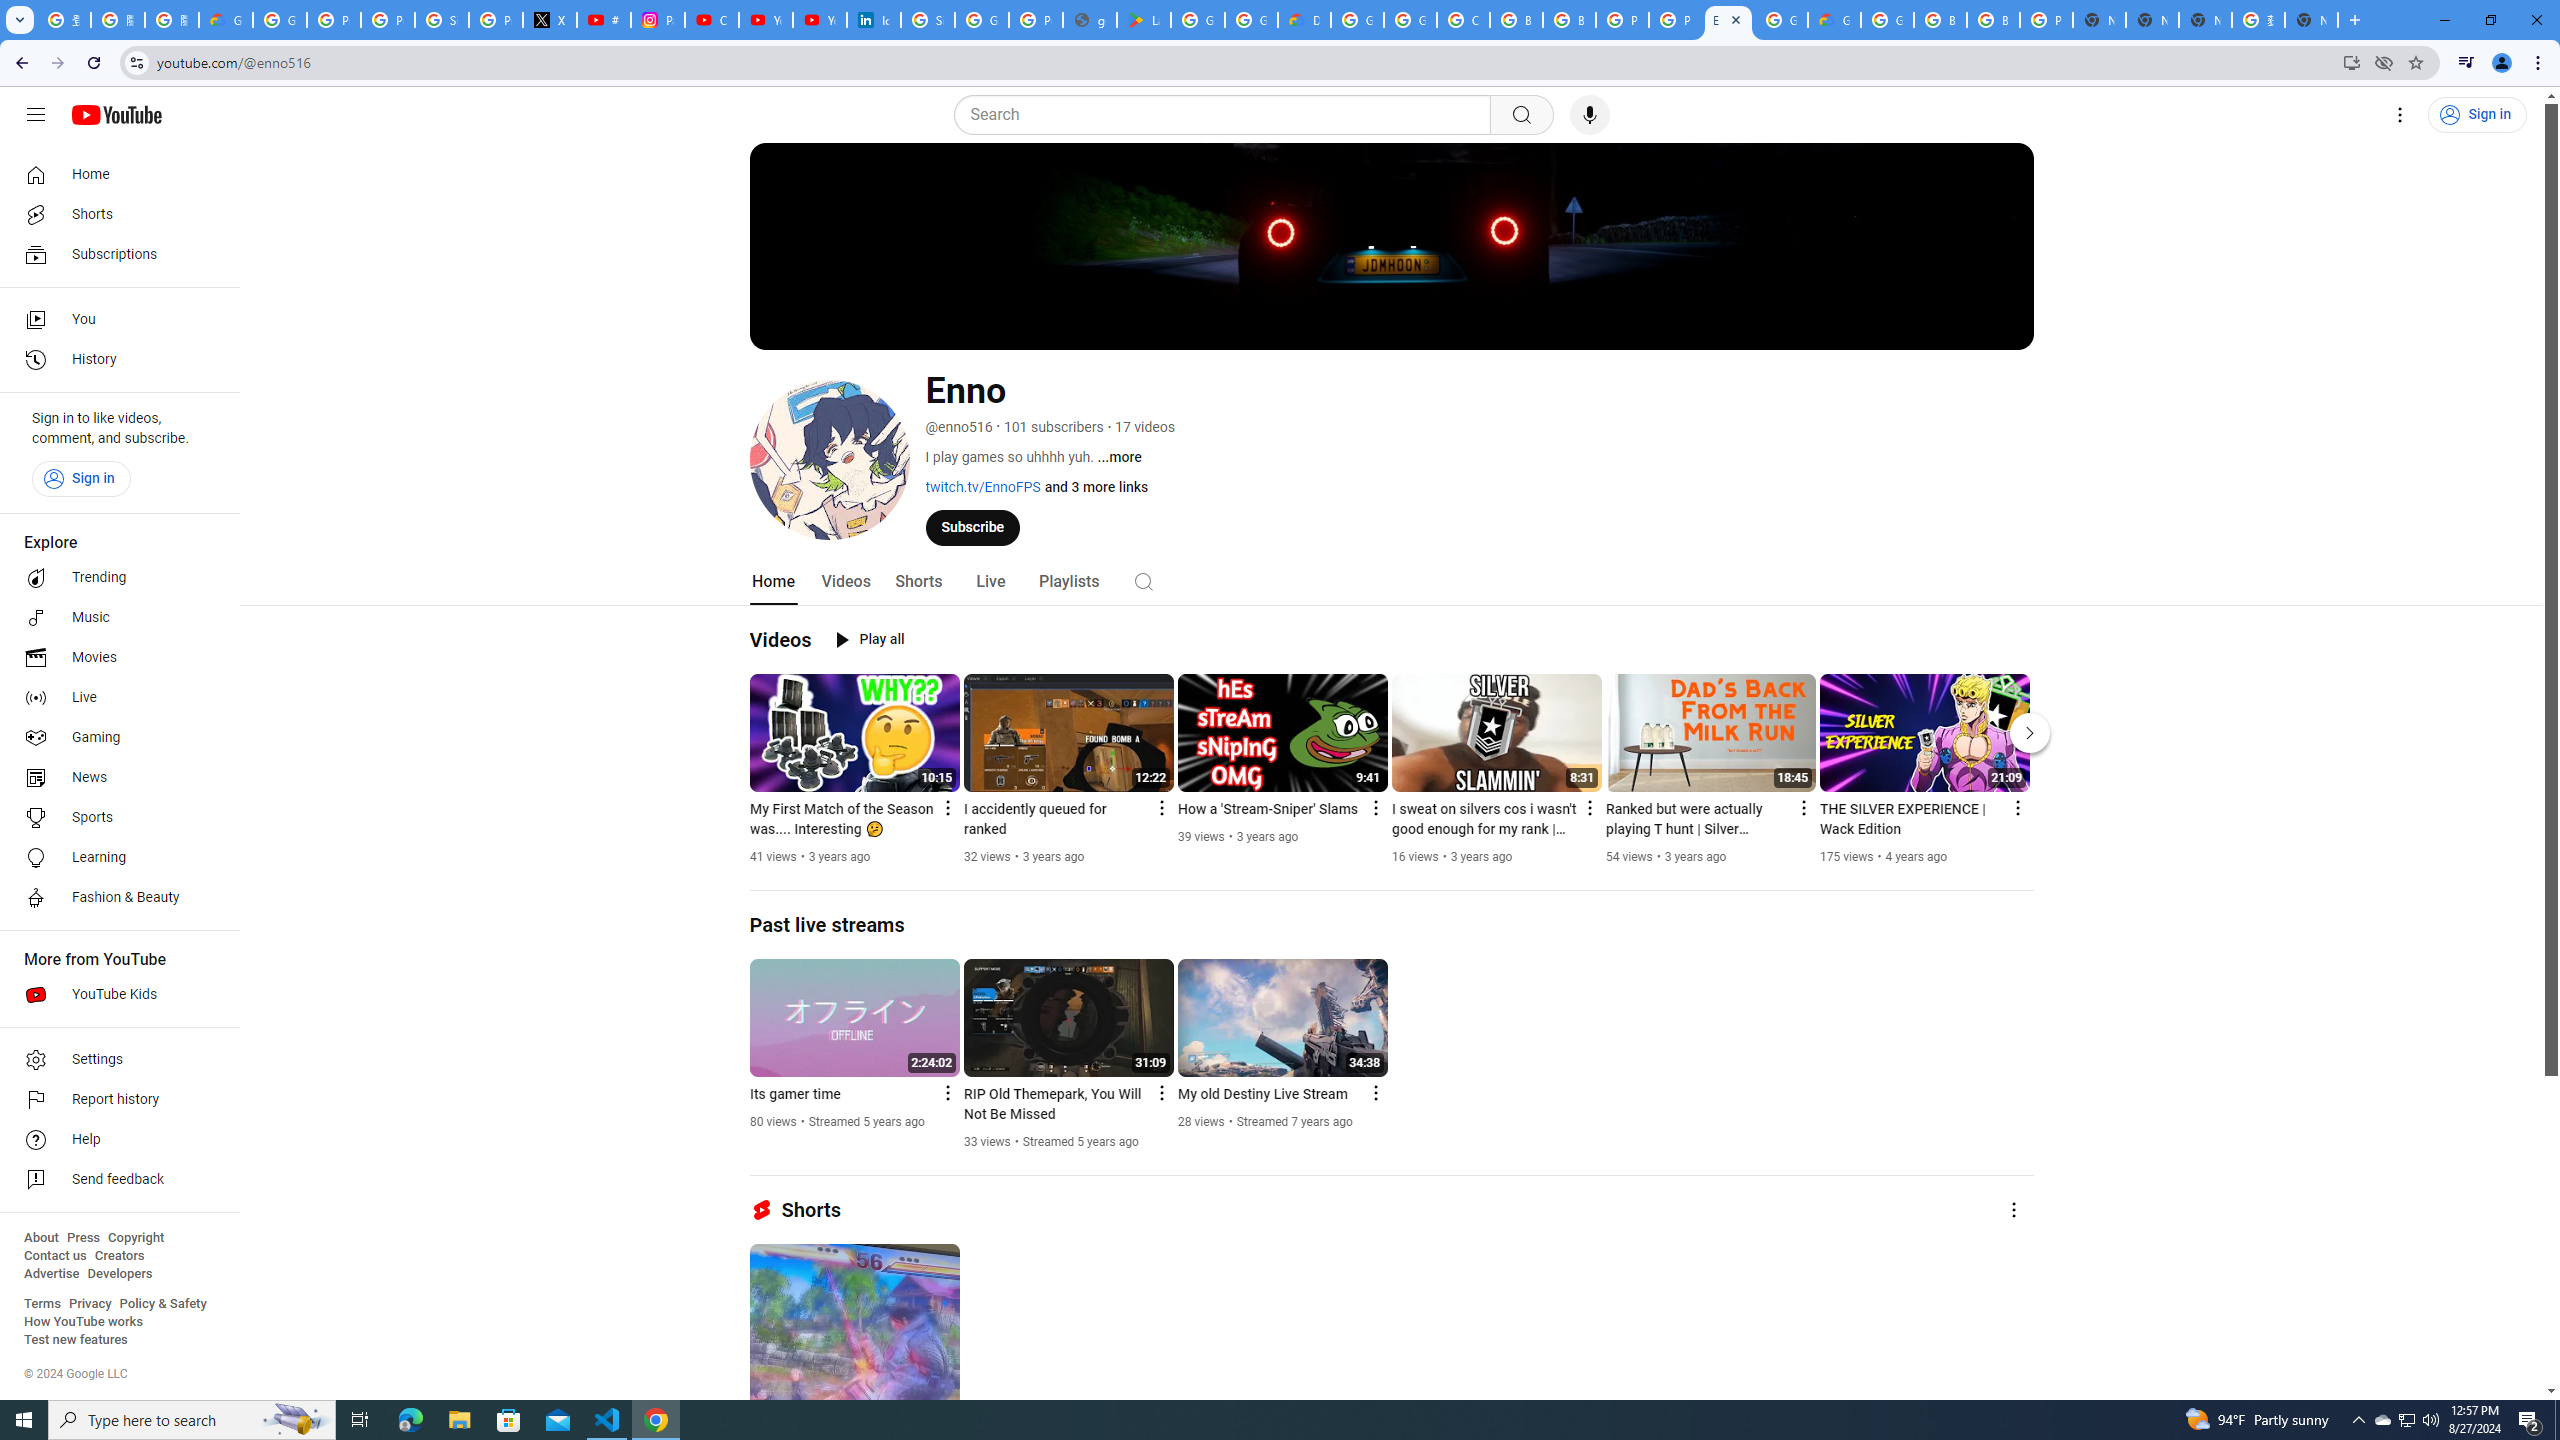  Describe the element at coordinates (1096, 486) in the screenshot. I see `and 3 more links` at that location.